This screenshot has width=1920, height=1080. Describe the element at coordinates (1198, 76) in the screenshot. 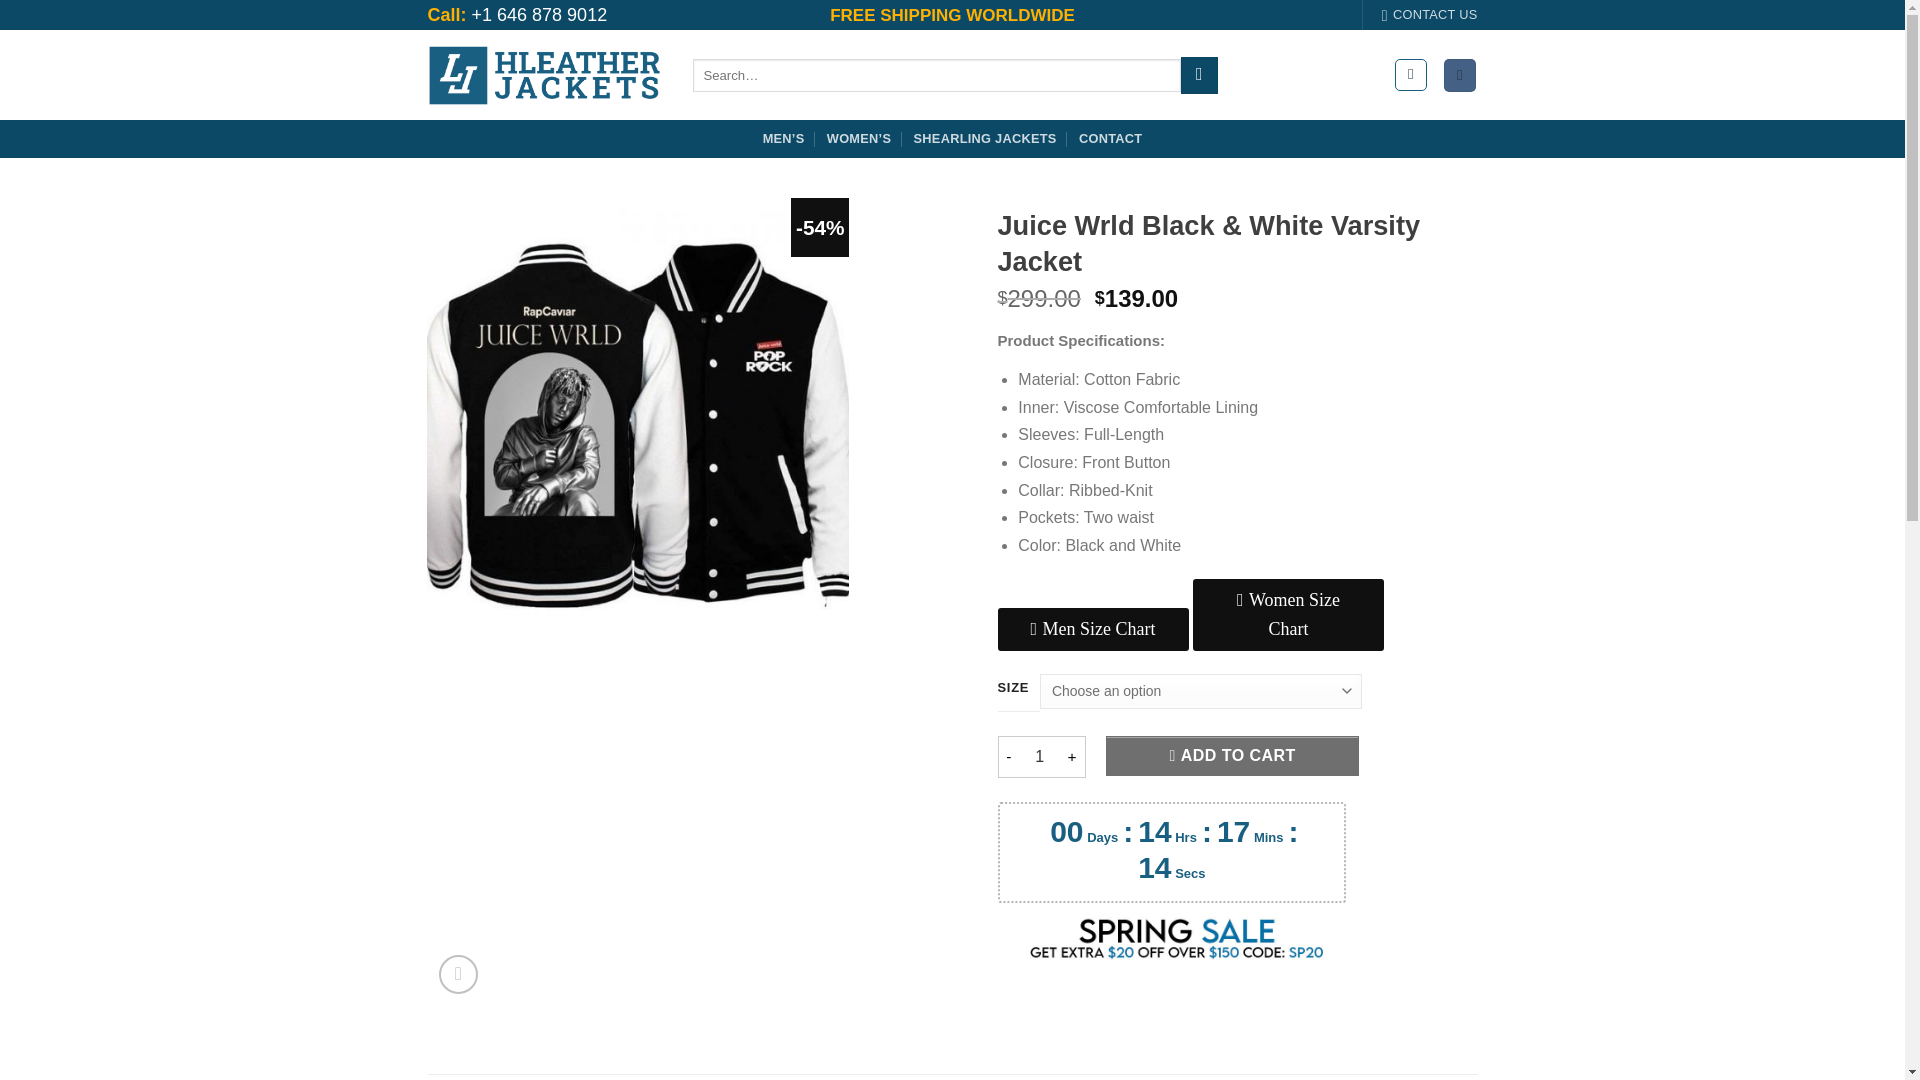

I see `Search` at that location.